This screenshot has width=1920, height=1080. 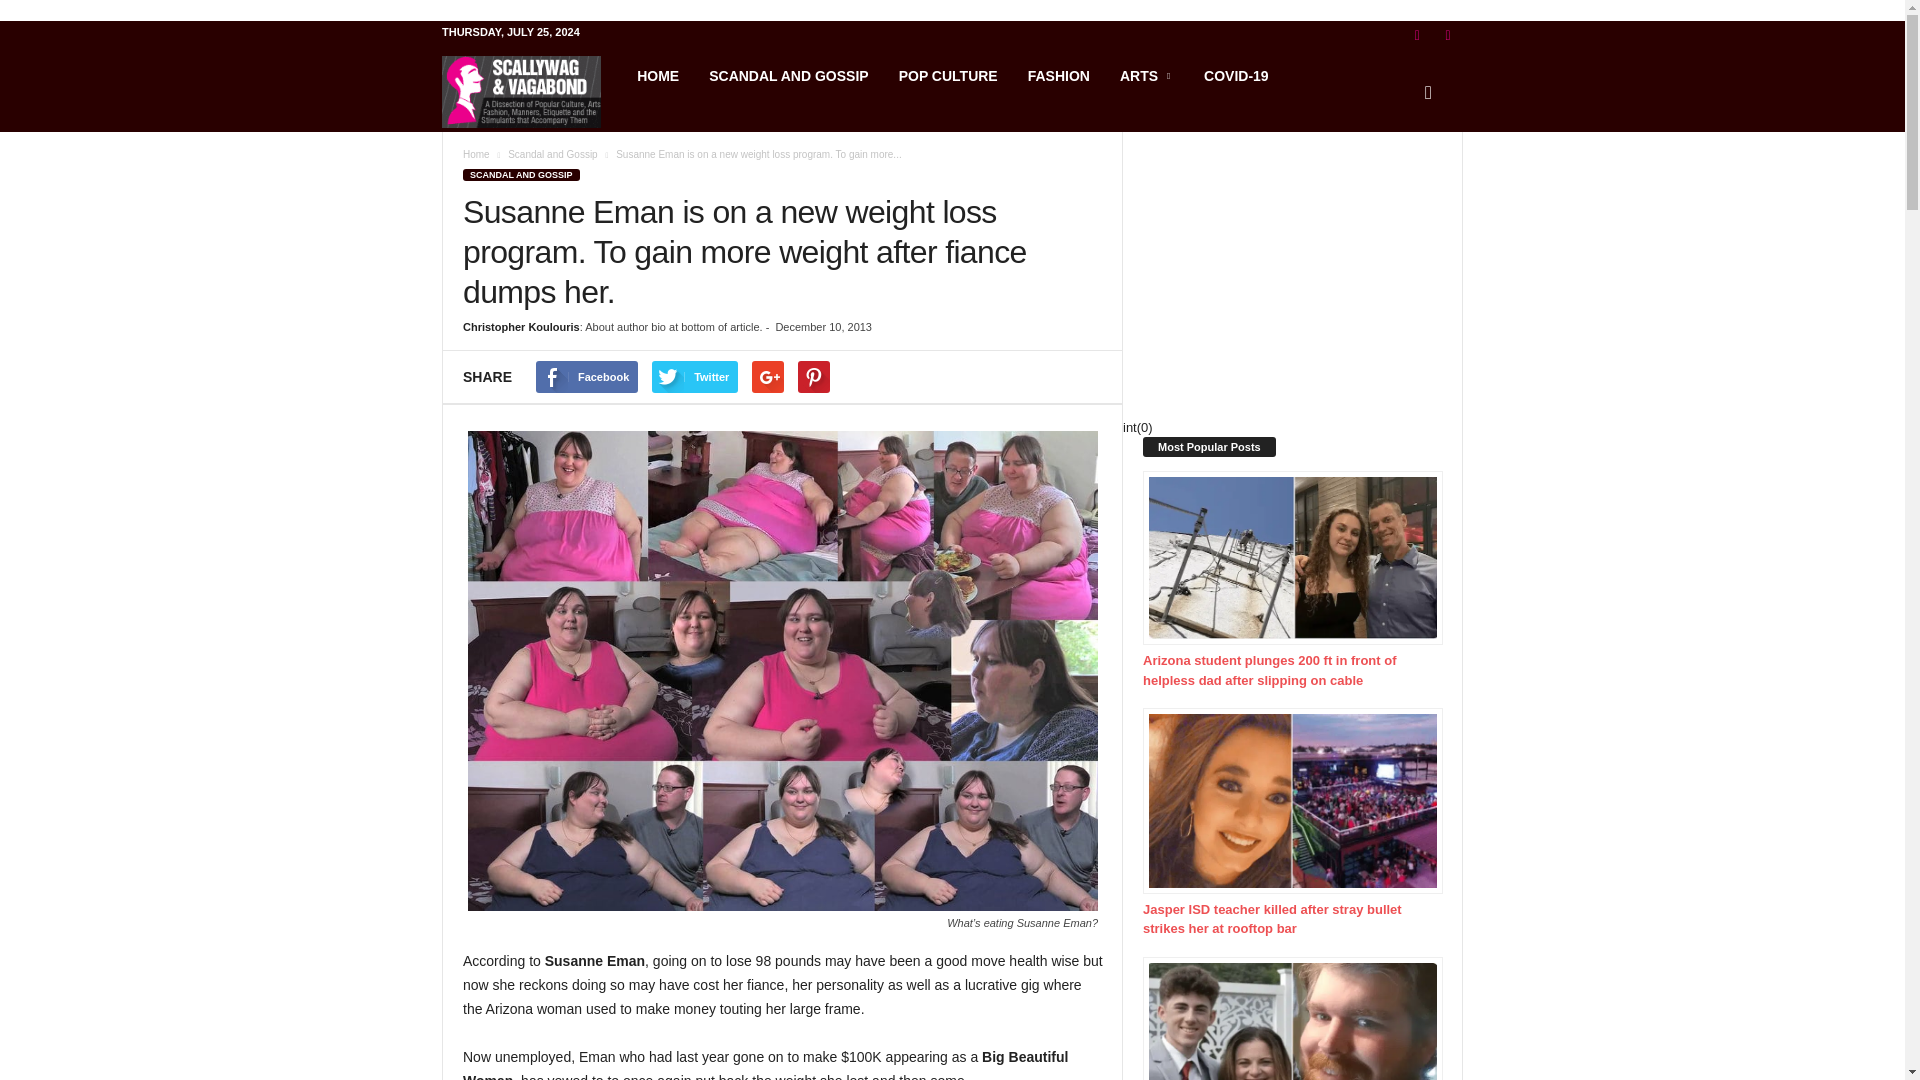 What do you see at coordinates (552, 154) in the screenshot?
I see `Scandal and Gossip` at bounding box center [552, 154].